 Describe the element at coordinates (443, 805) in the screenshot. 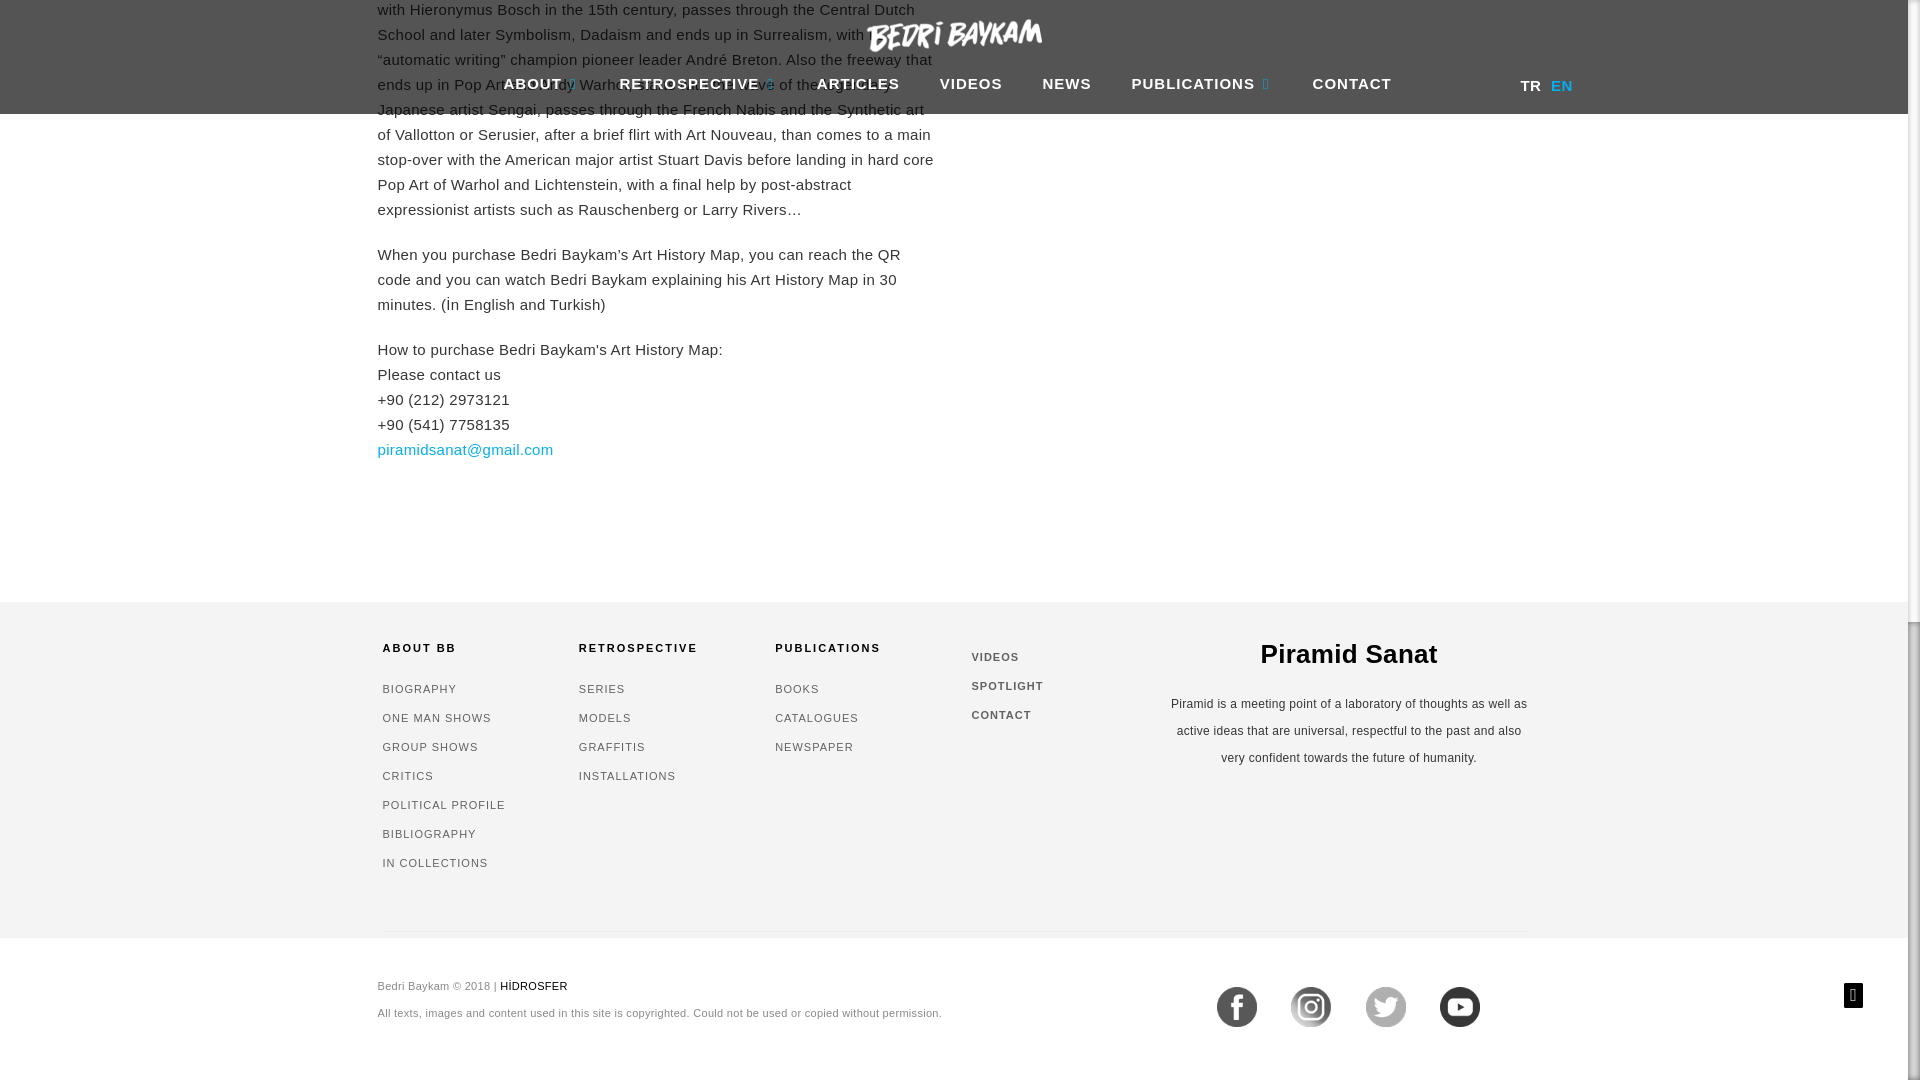

I see `POLITICAL PROFILE` at that location.